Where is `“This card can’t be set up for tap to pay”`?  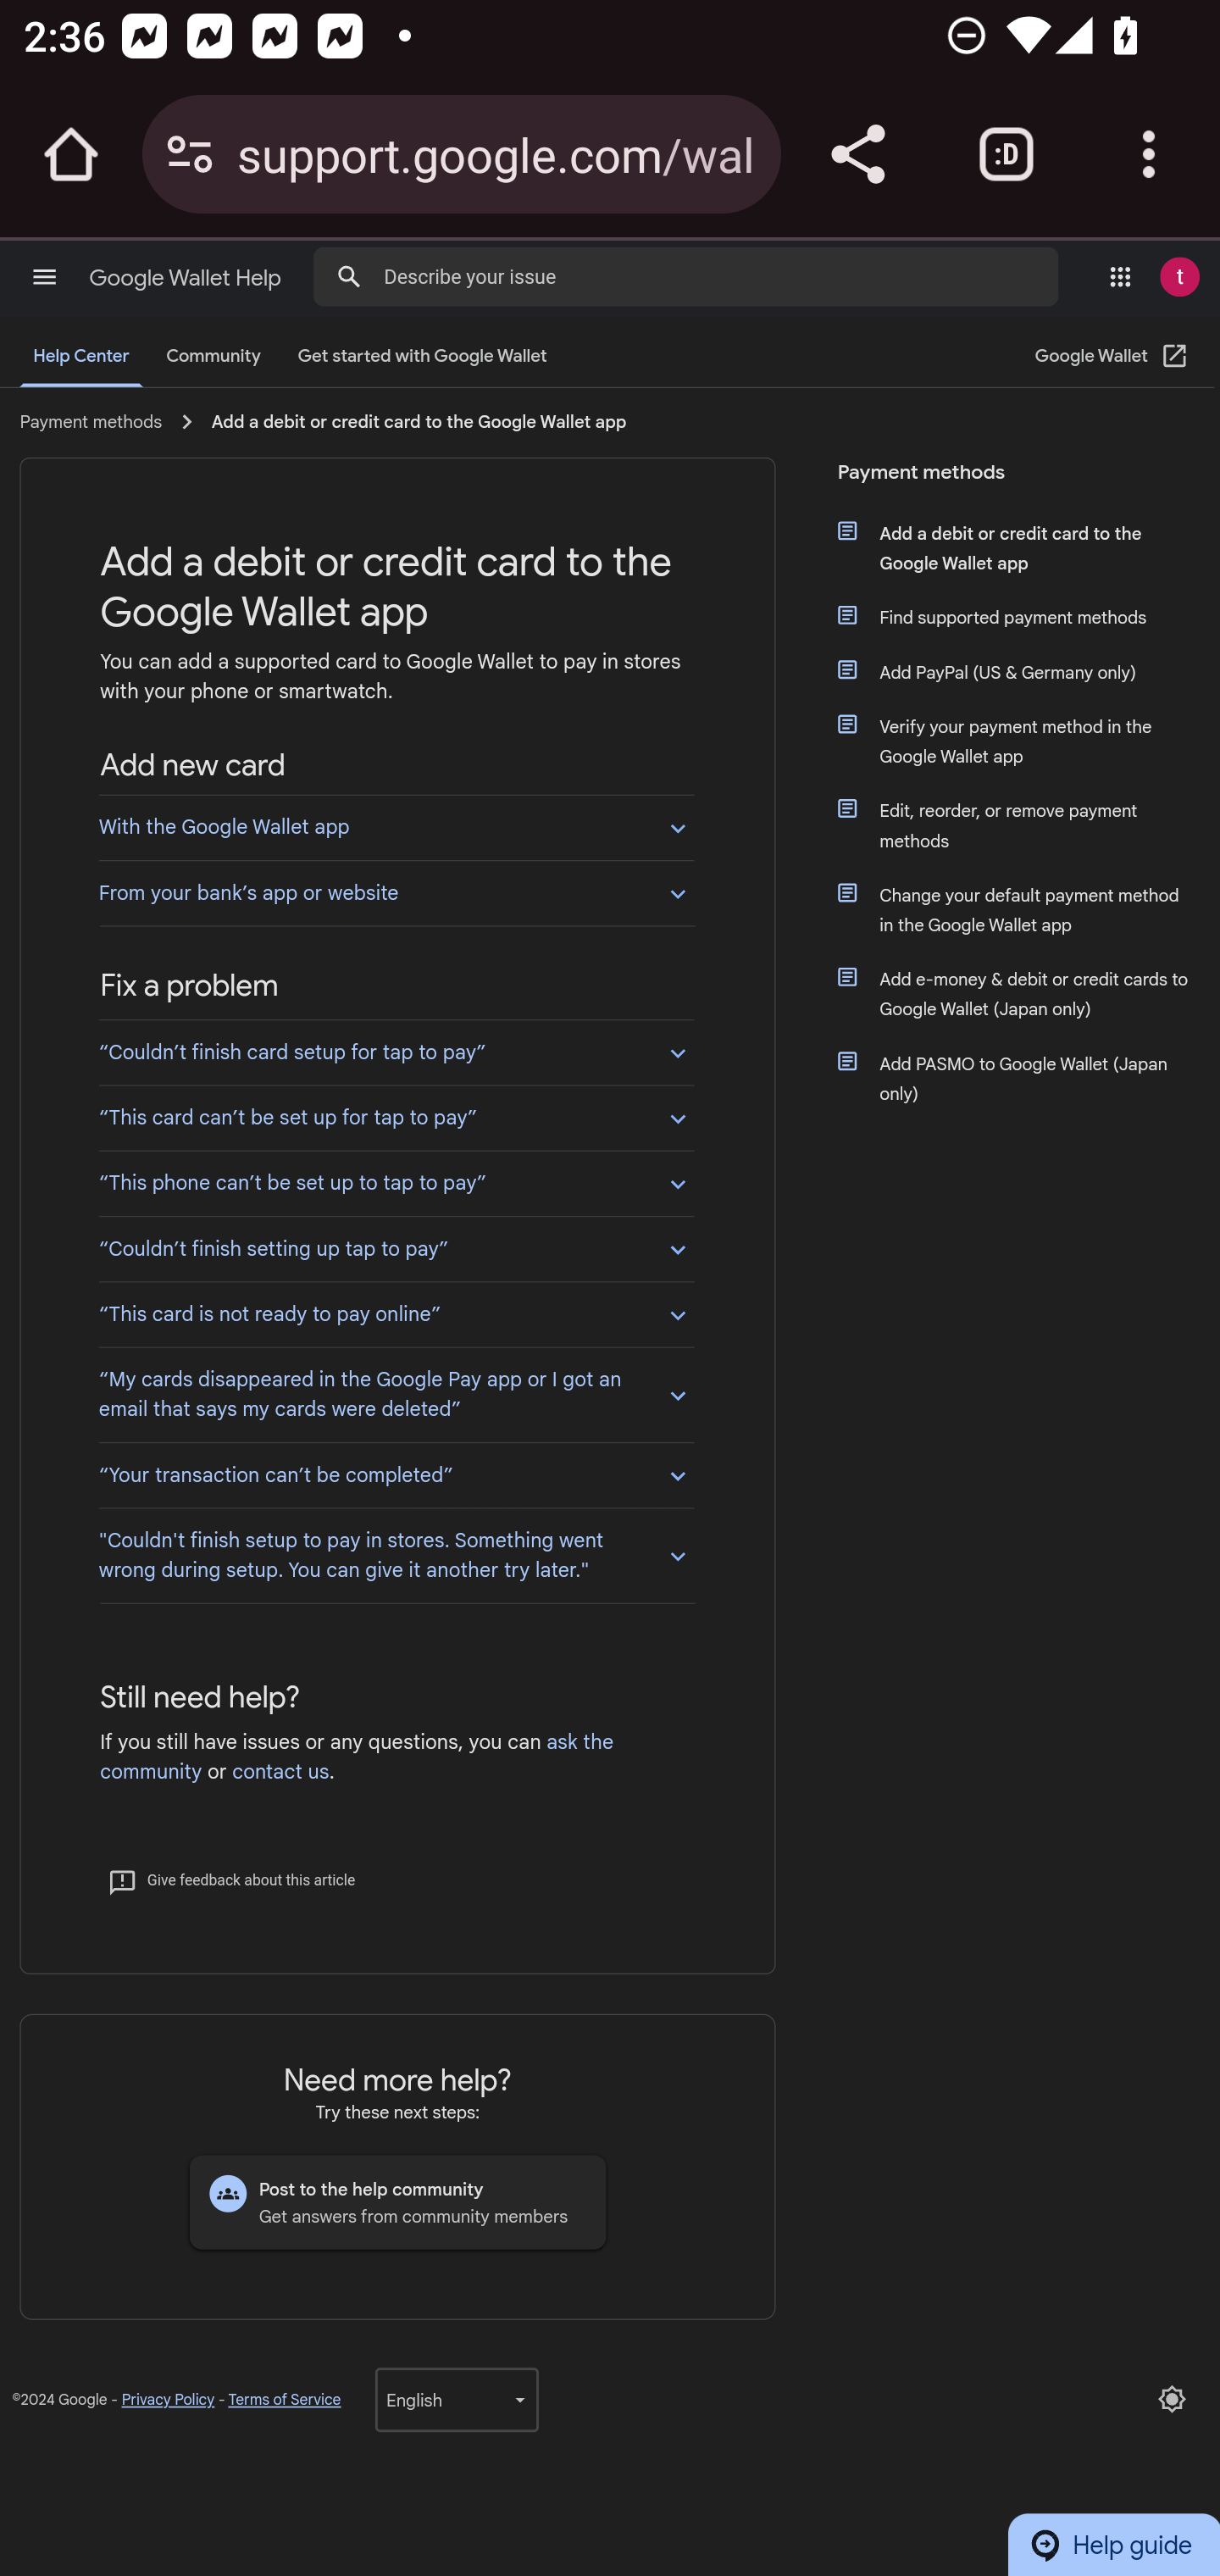 “This card can’t be set up for tap to pay” is located at coordinates (396, 1116).